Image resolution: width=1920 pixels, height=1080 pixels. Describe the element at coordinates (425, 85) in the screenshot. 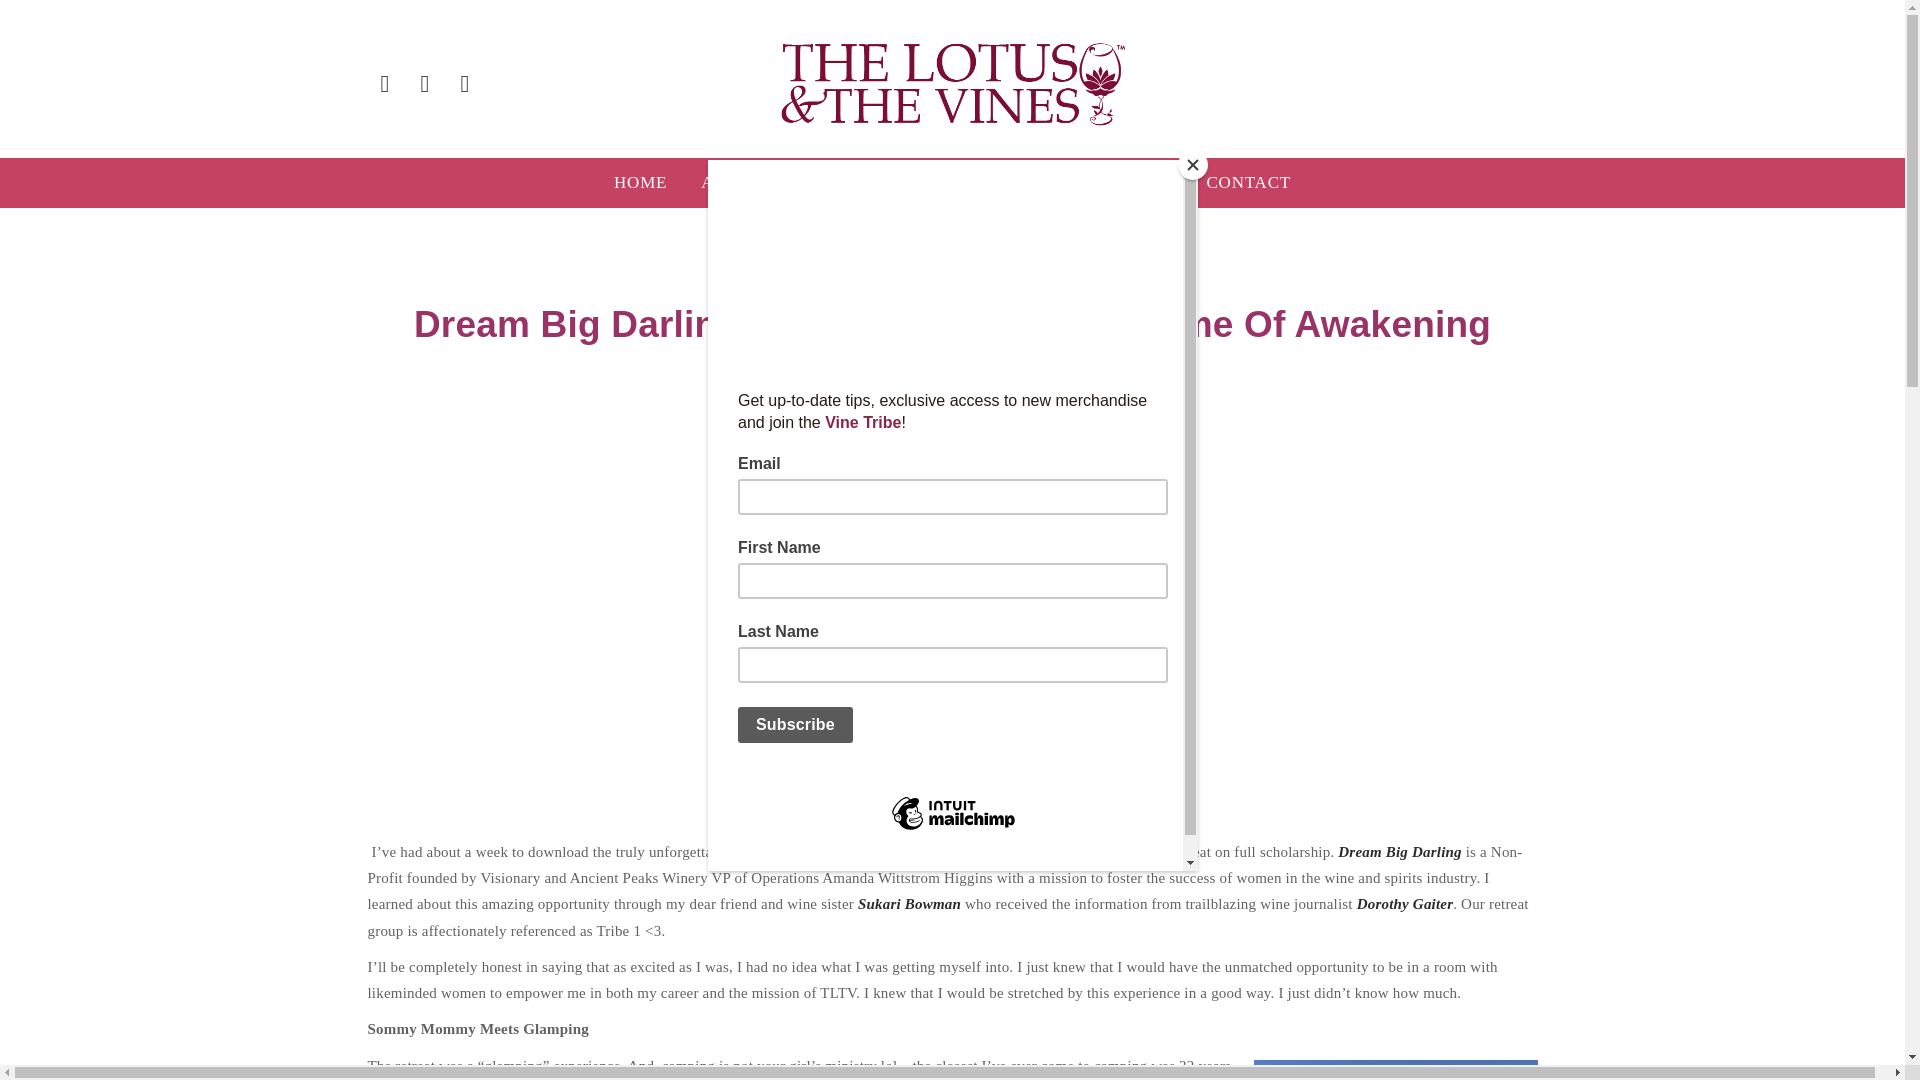

I see `Twitter` at that location.